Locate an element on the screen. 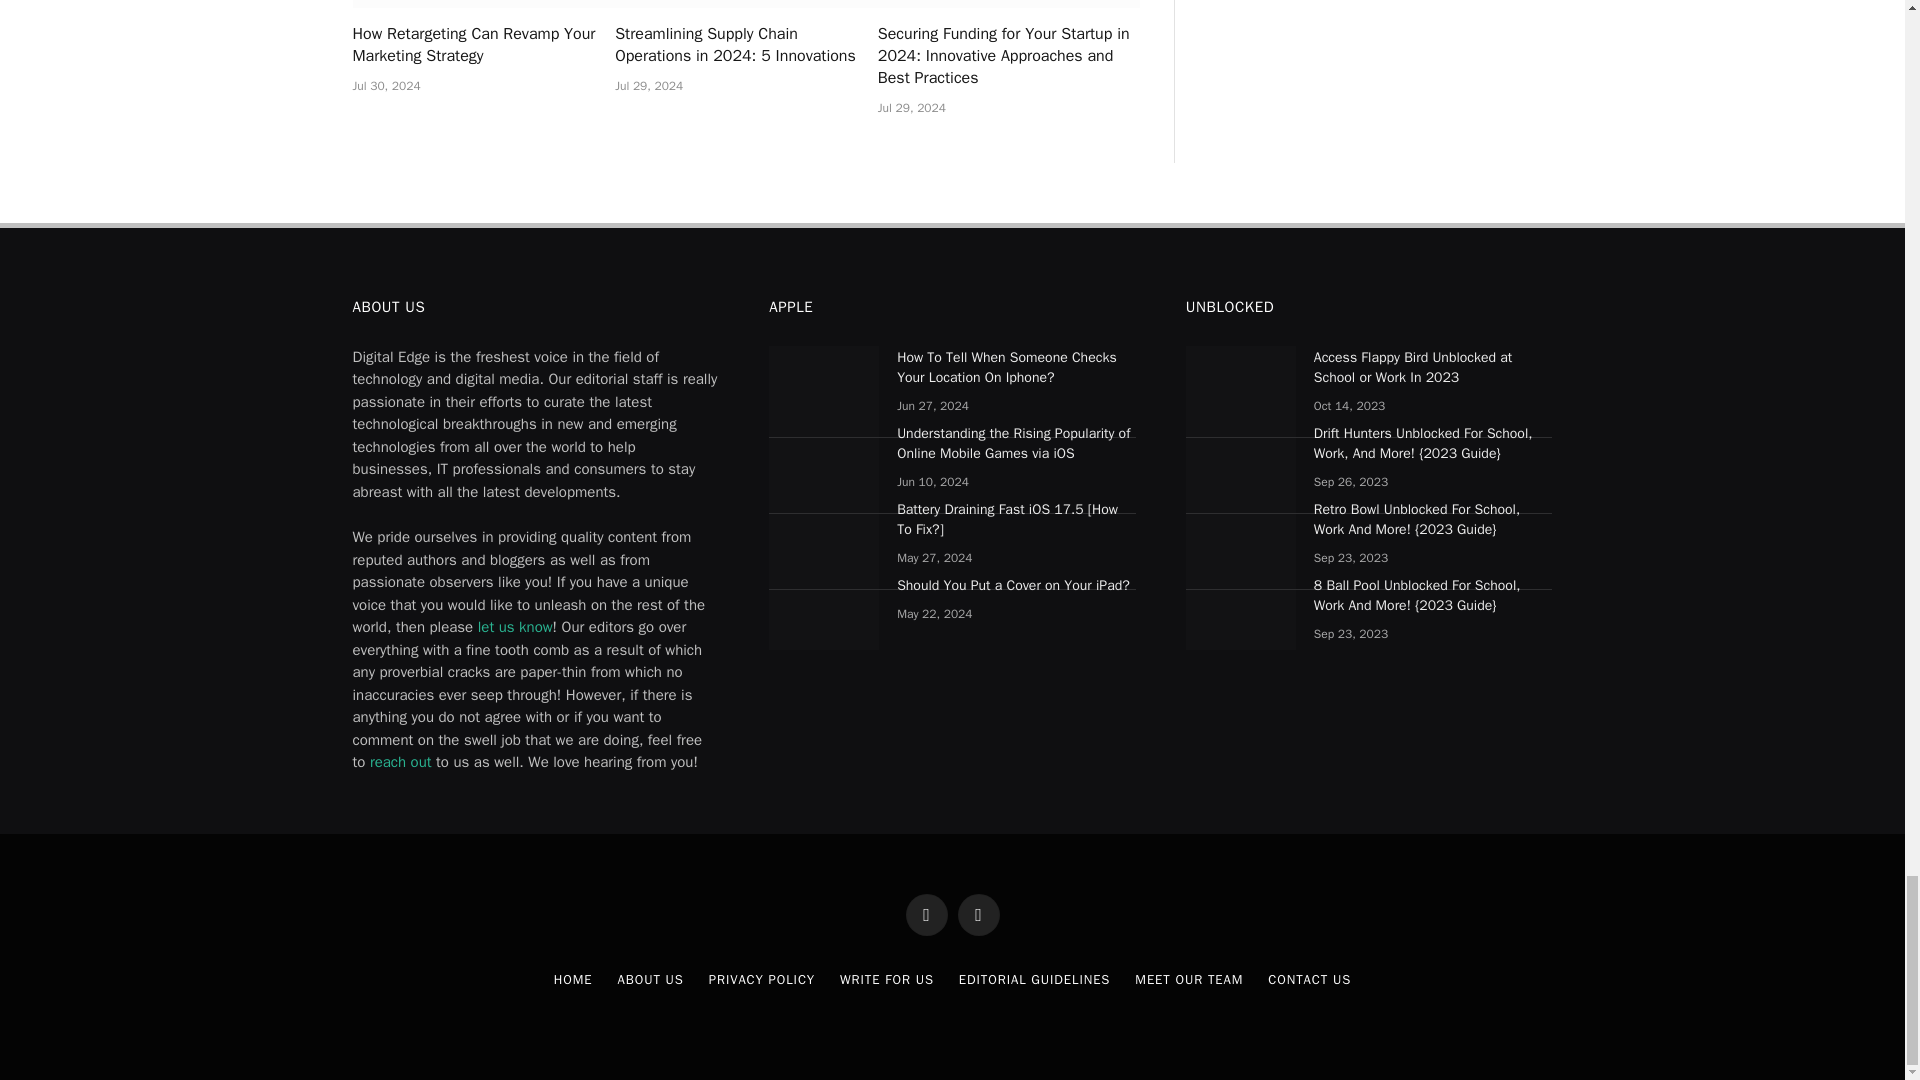 The height and width of the screenshot is (1080, 1920). How Retargeting Can Revamp Your Marketing Strategy is located at coordinates (482, 4).